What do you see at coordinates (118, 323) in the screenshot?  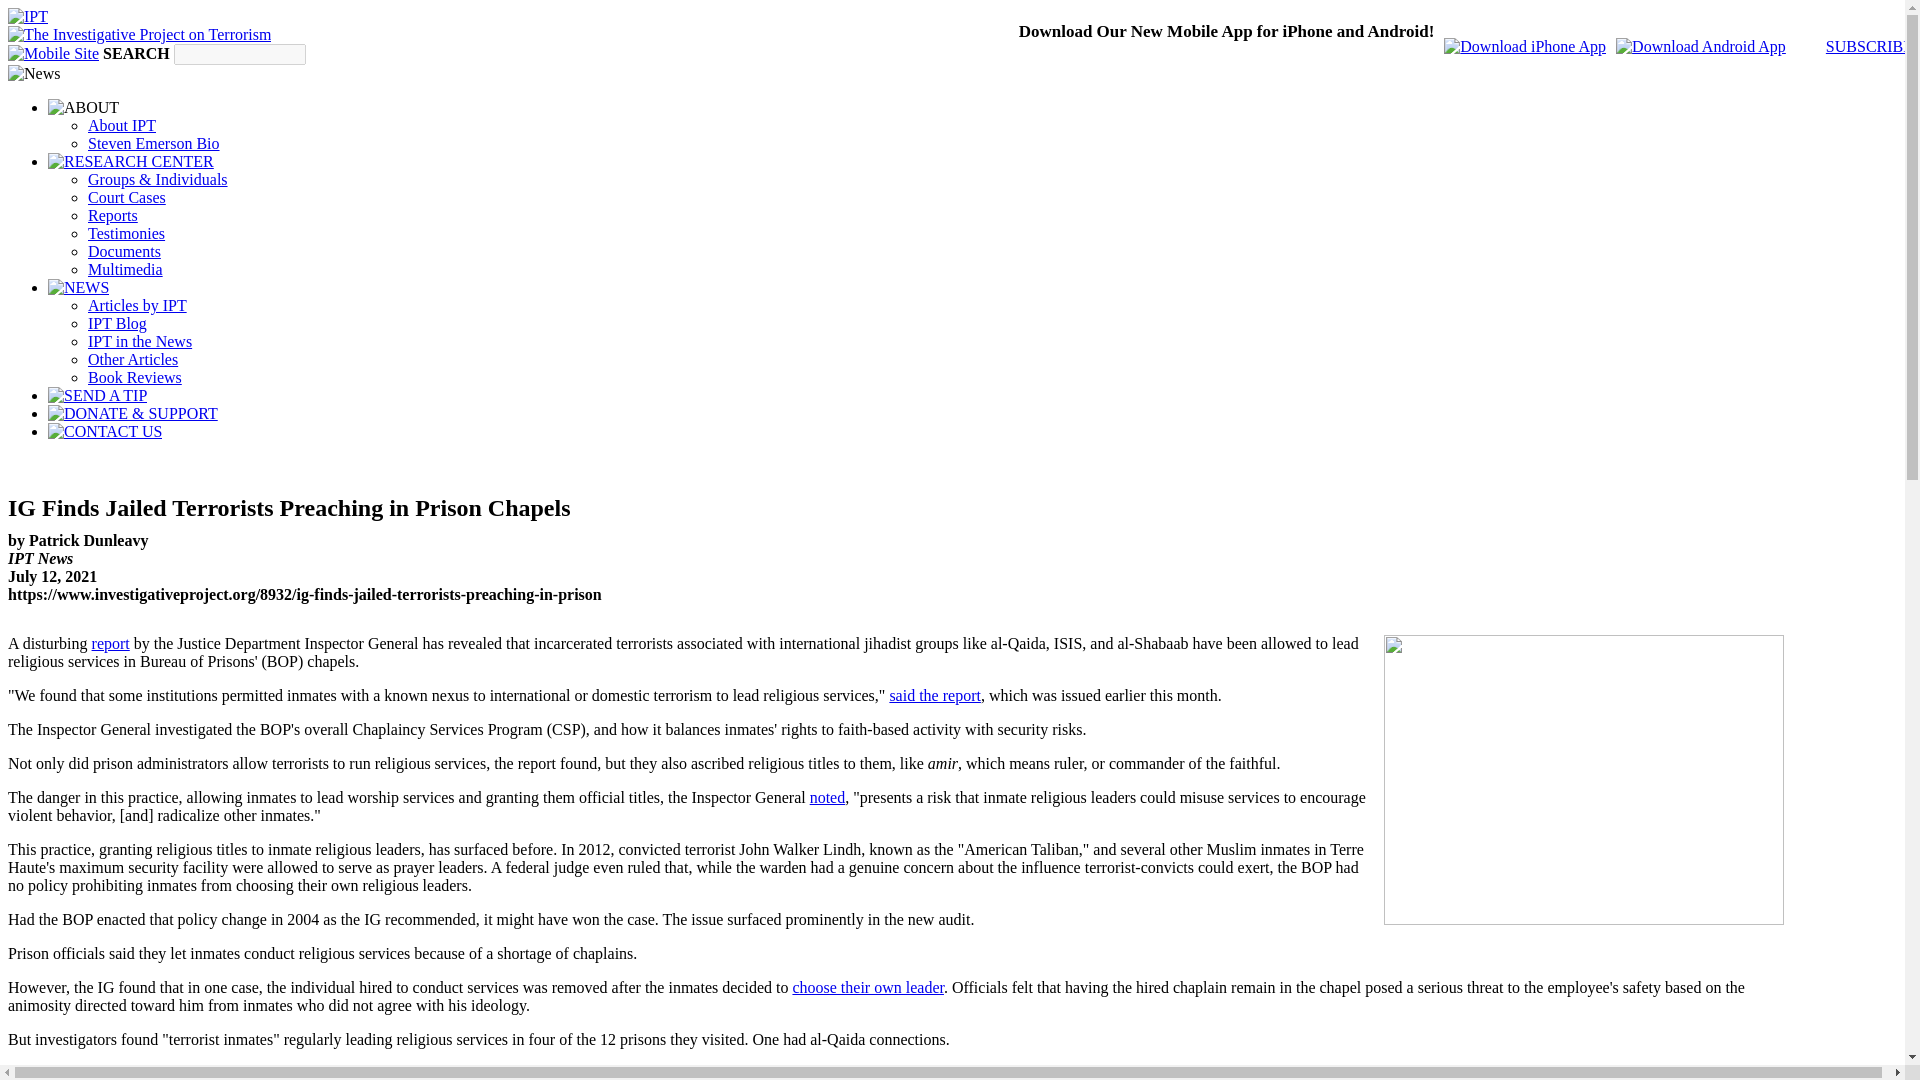 I see `IPT Blog` at bounding box center [118, 323].